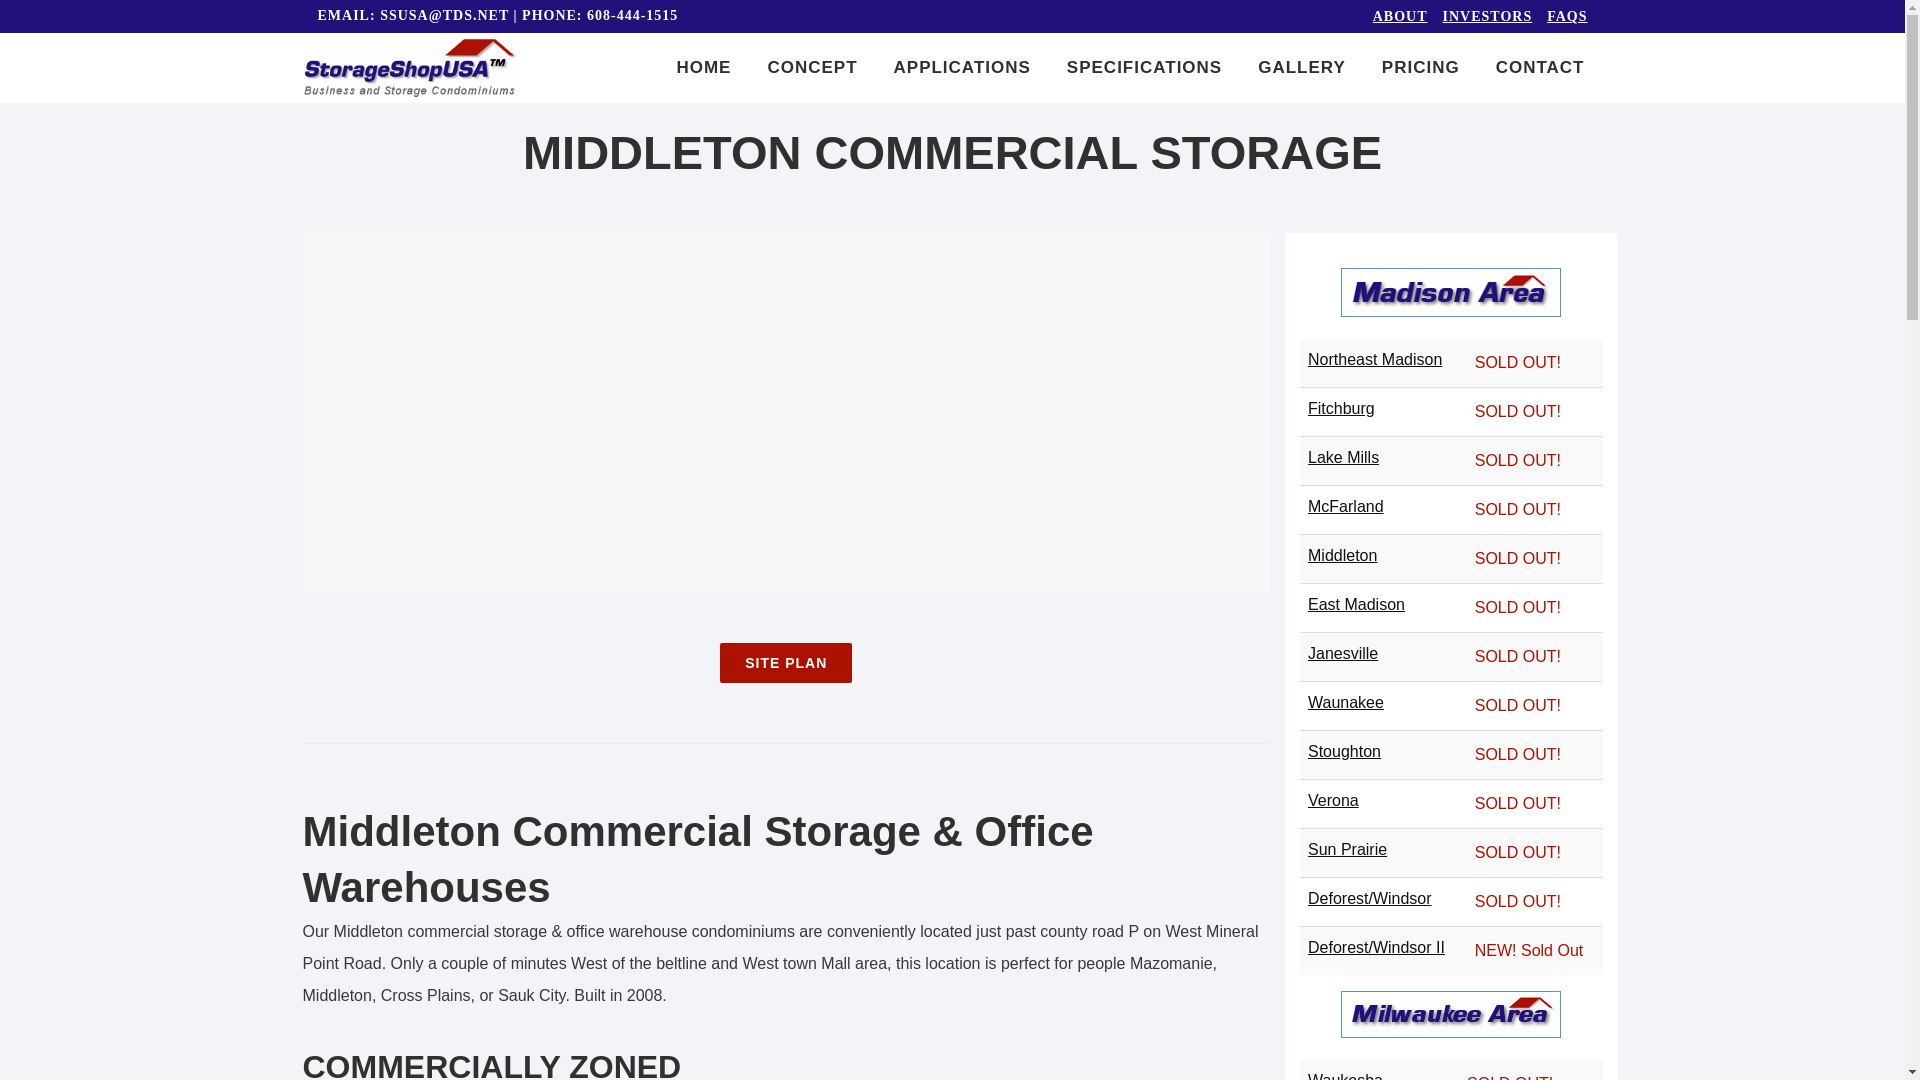  What do you see at coordinates (786, 662) in the screenshot?
I see `SITE PLAN` at bounding box center [786, 662].